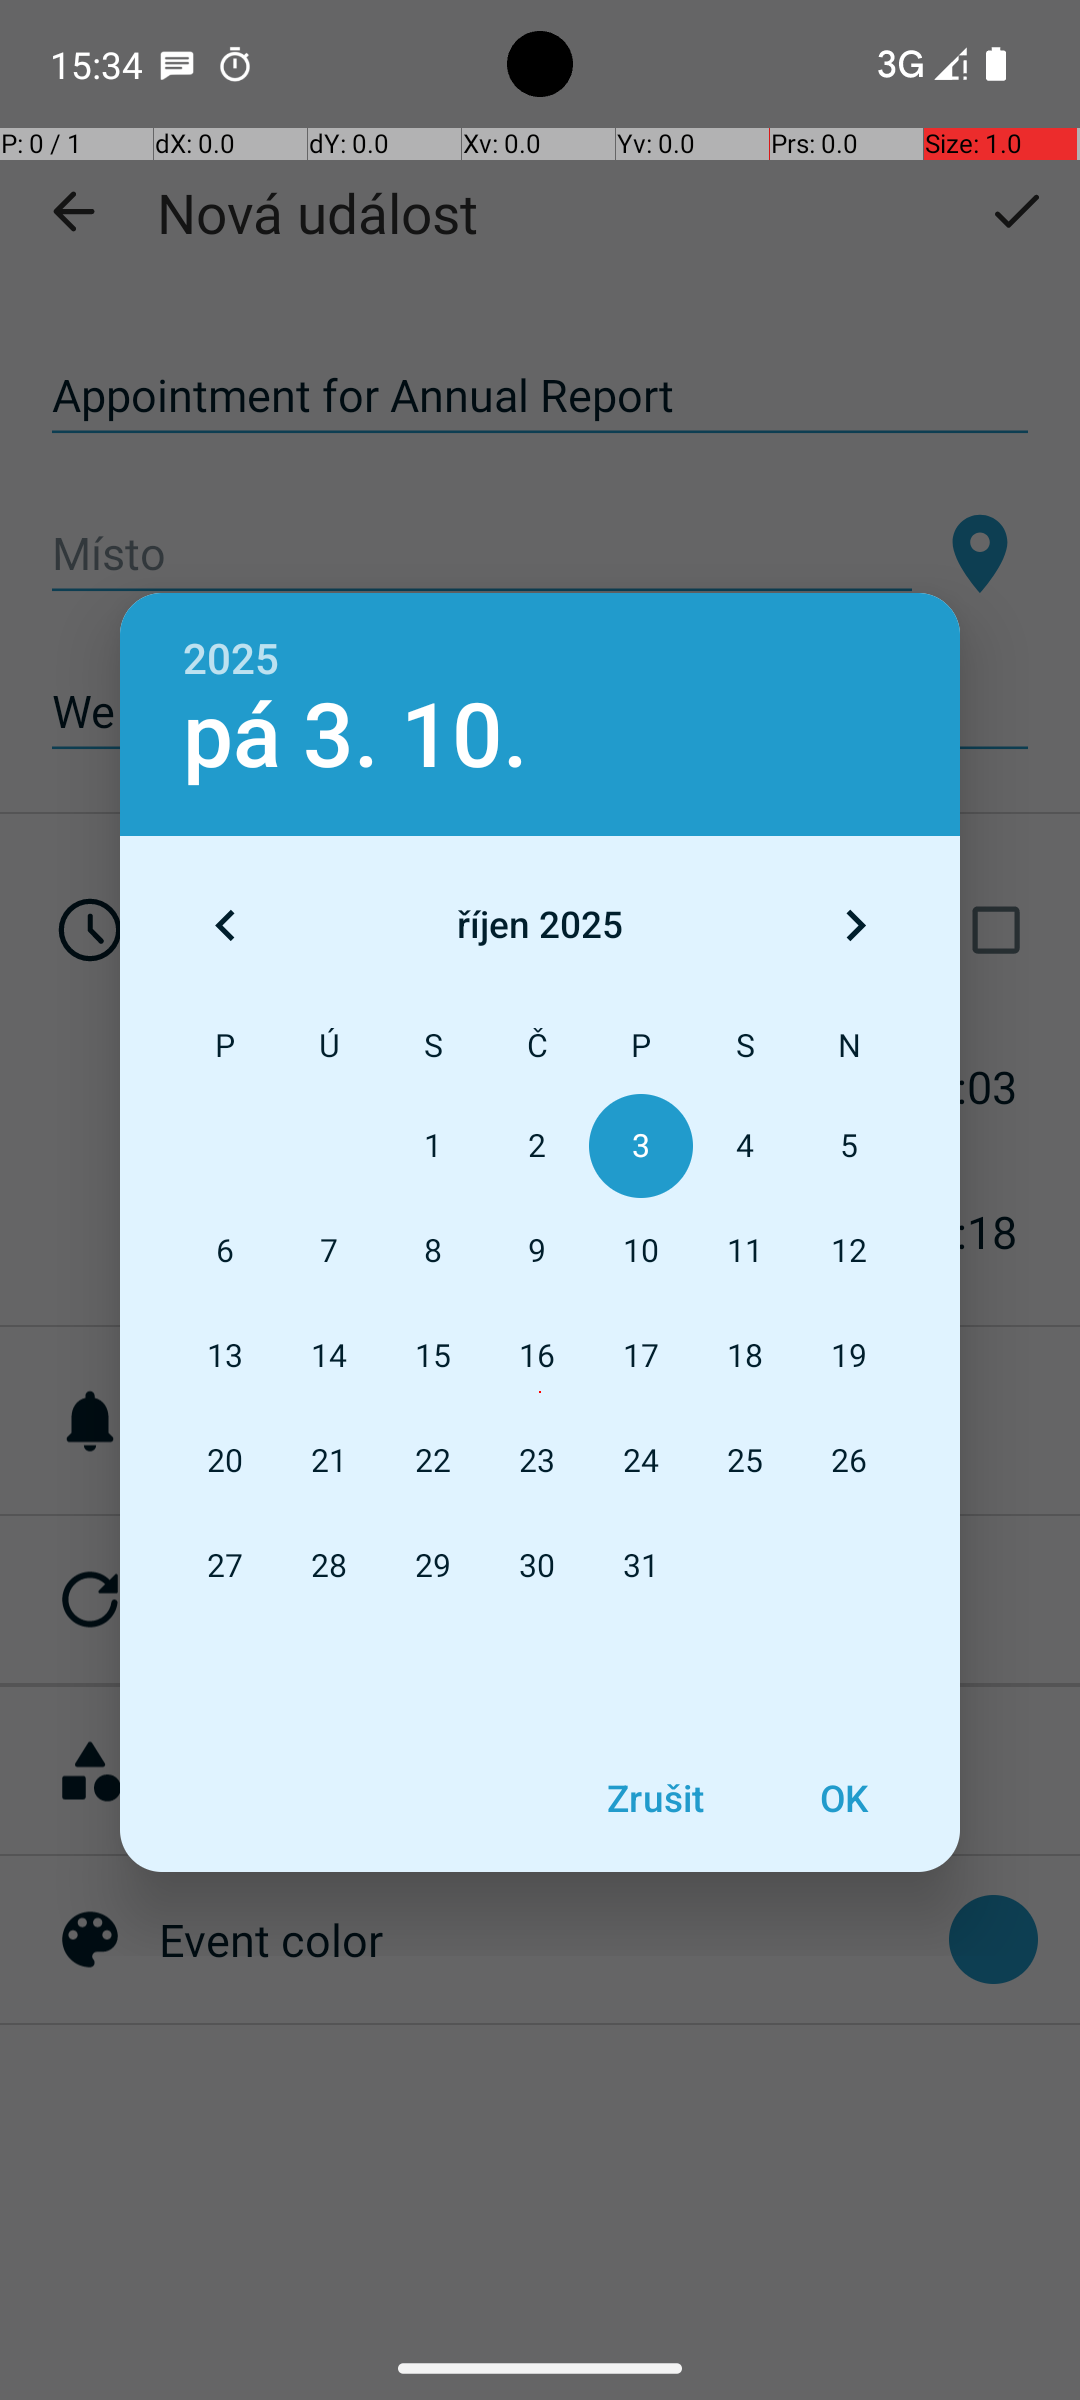  Describe the element at coordinates (356, 736) in the screenshot. I see `pá 3. 10.` at that location.